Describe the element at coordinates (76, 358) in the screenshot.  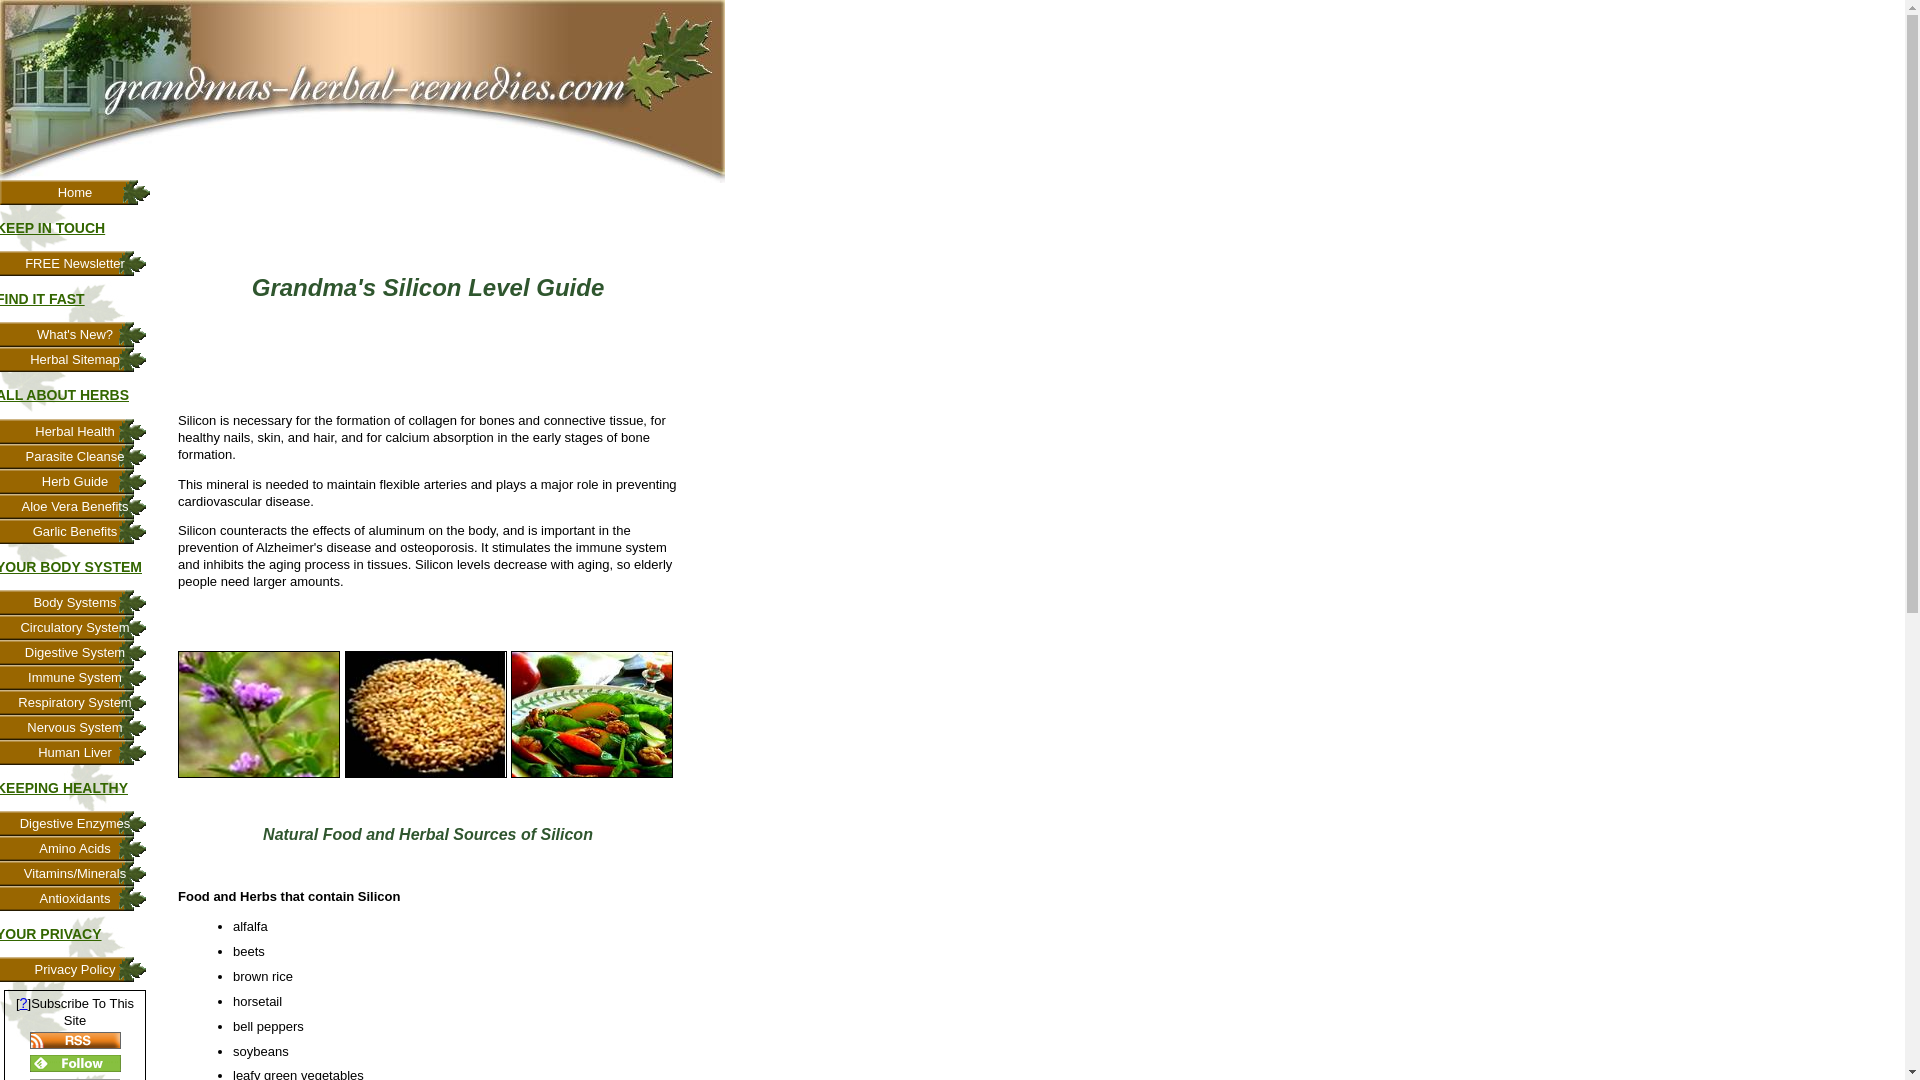
I see `Herbal Sitemap` at that location.